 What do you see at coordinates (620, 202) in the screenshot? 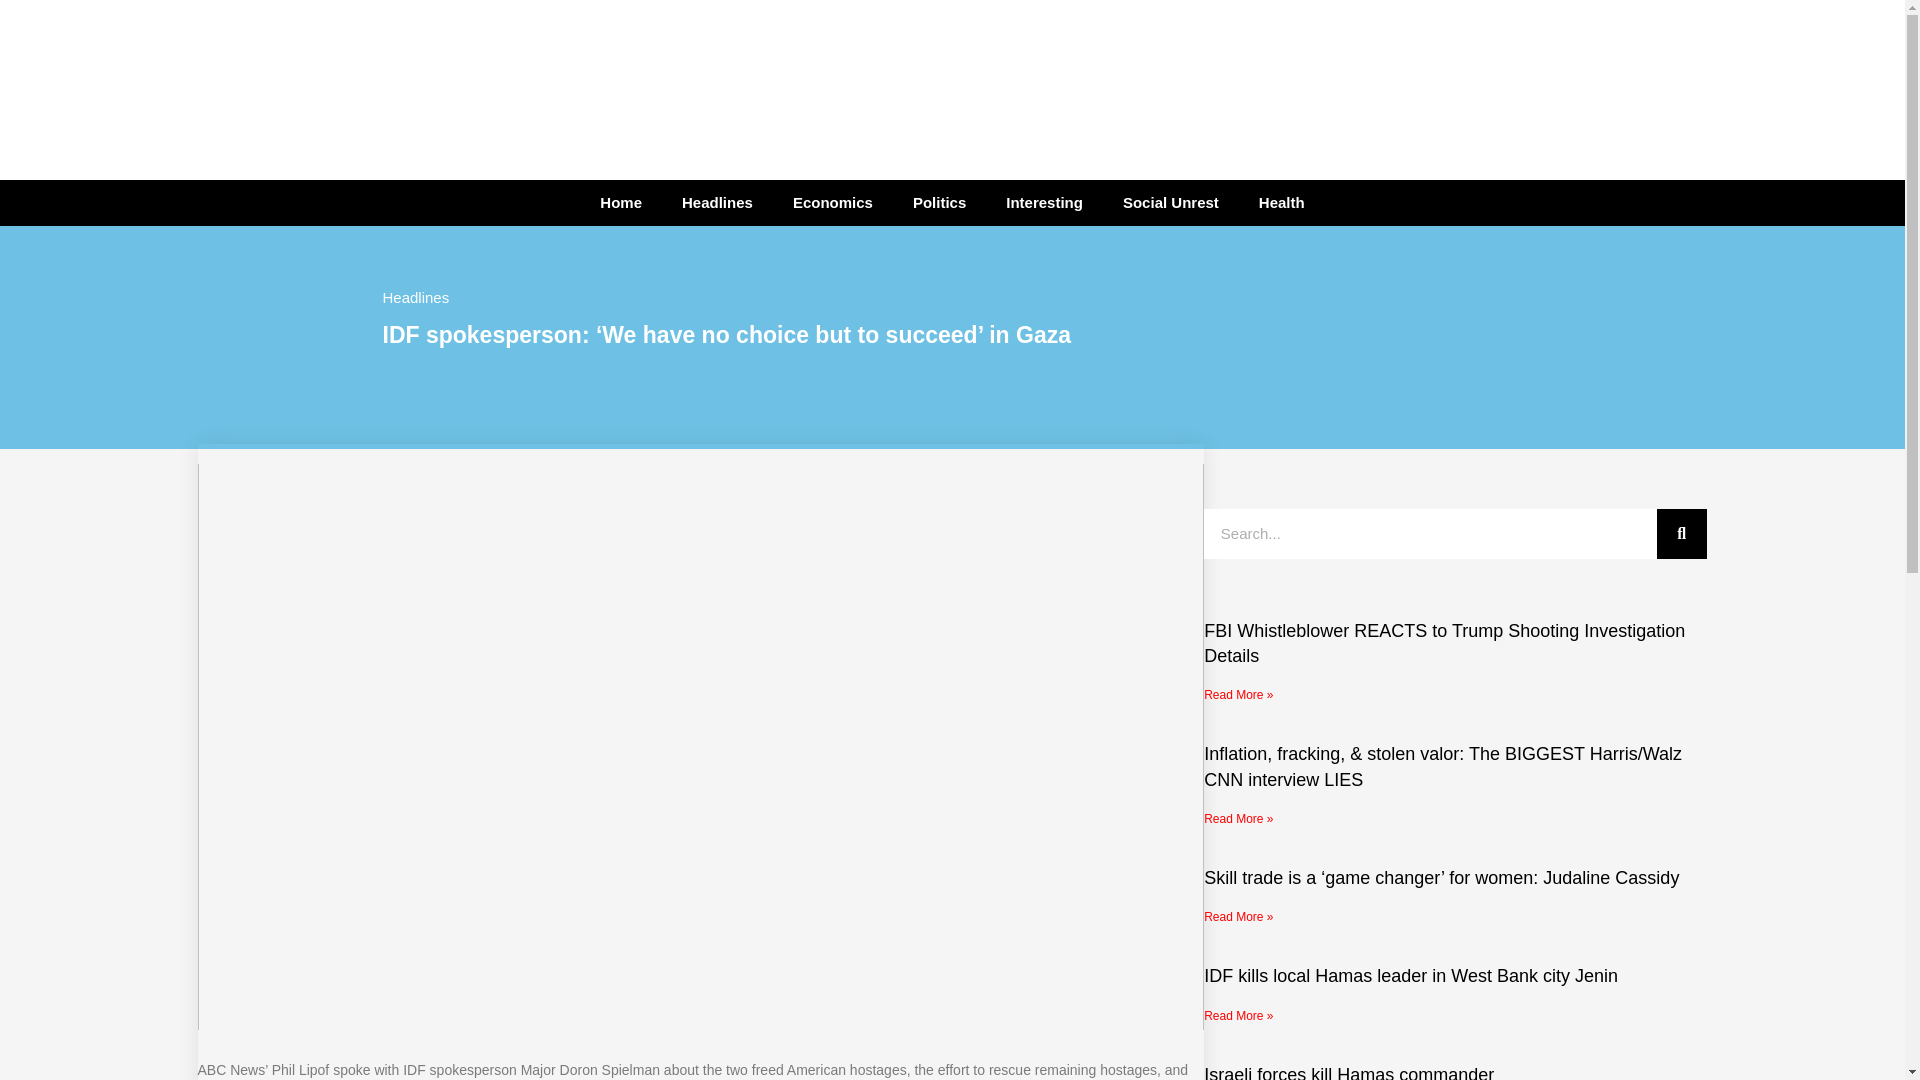
I see `Home` at bounding box center [620, 202].